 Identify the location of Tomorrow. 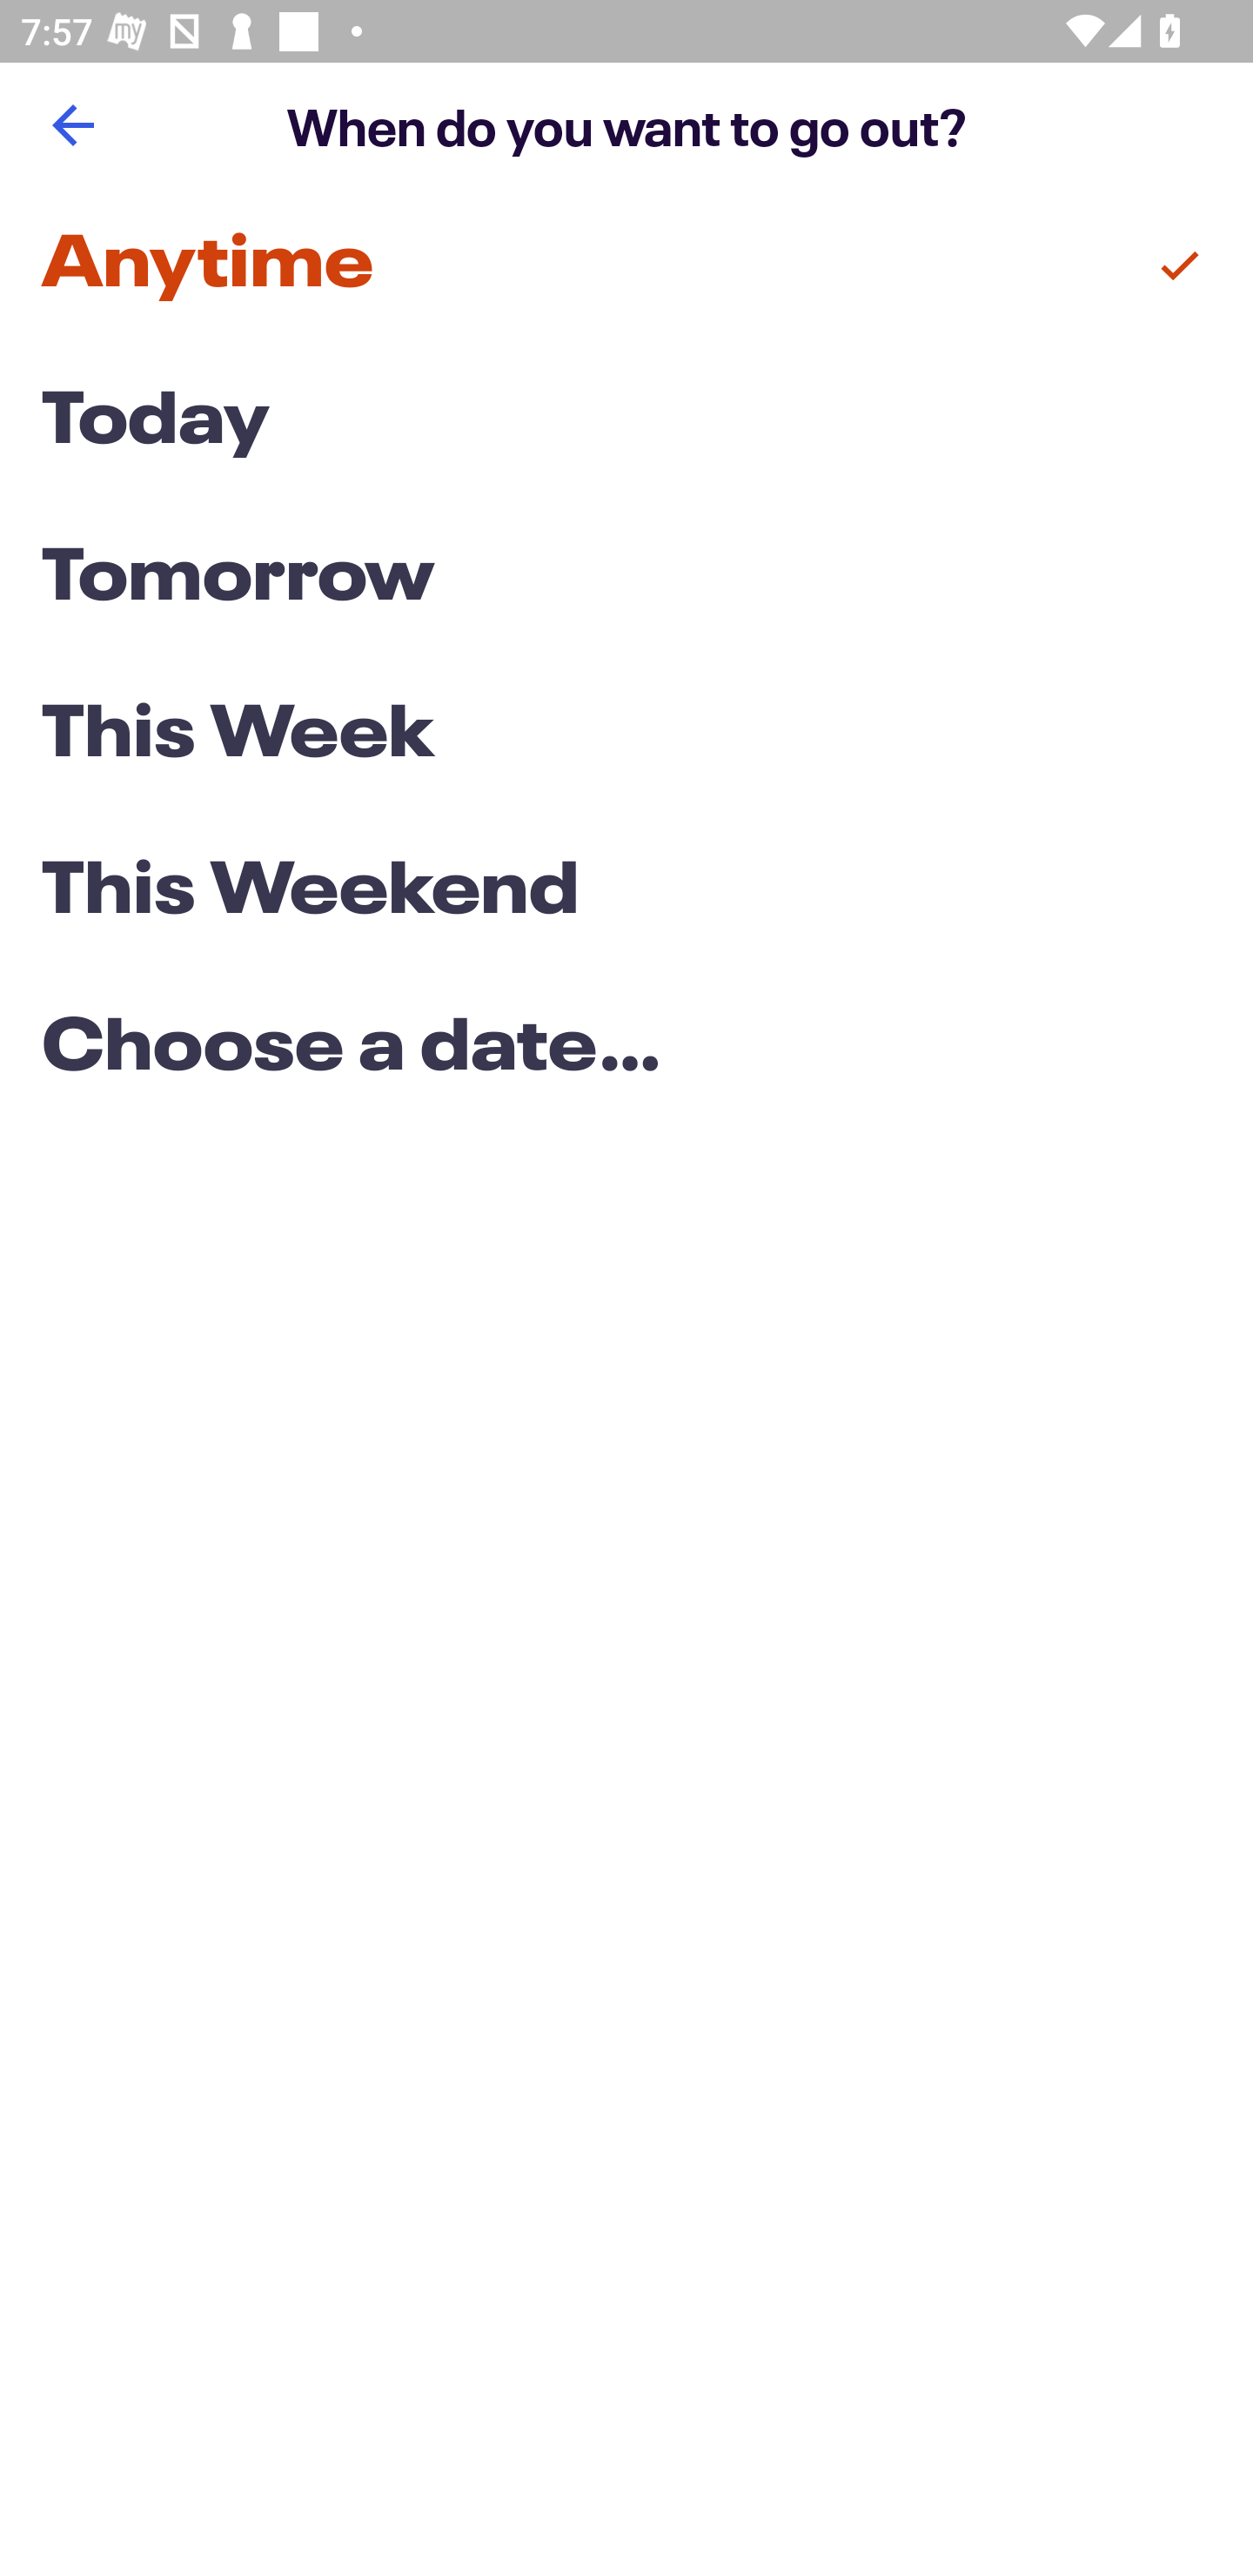
(626, 580).